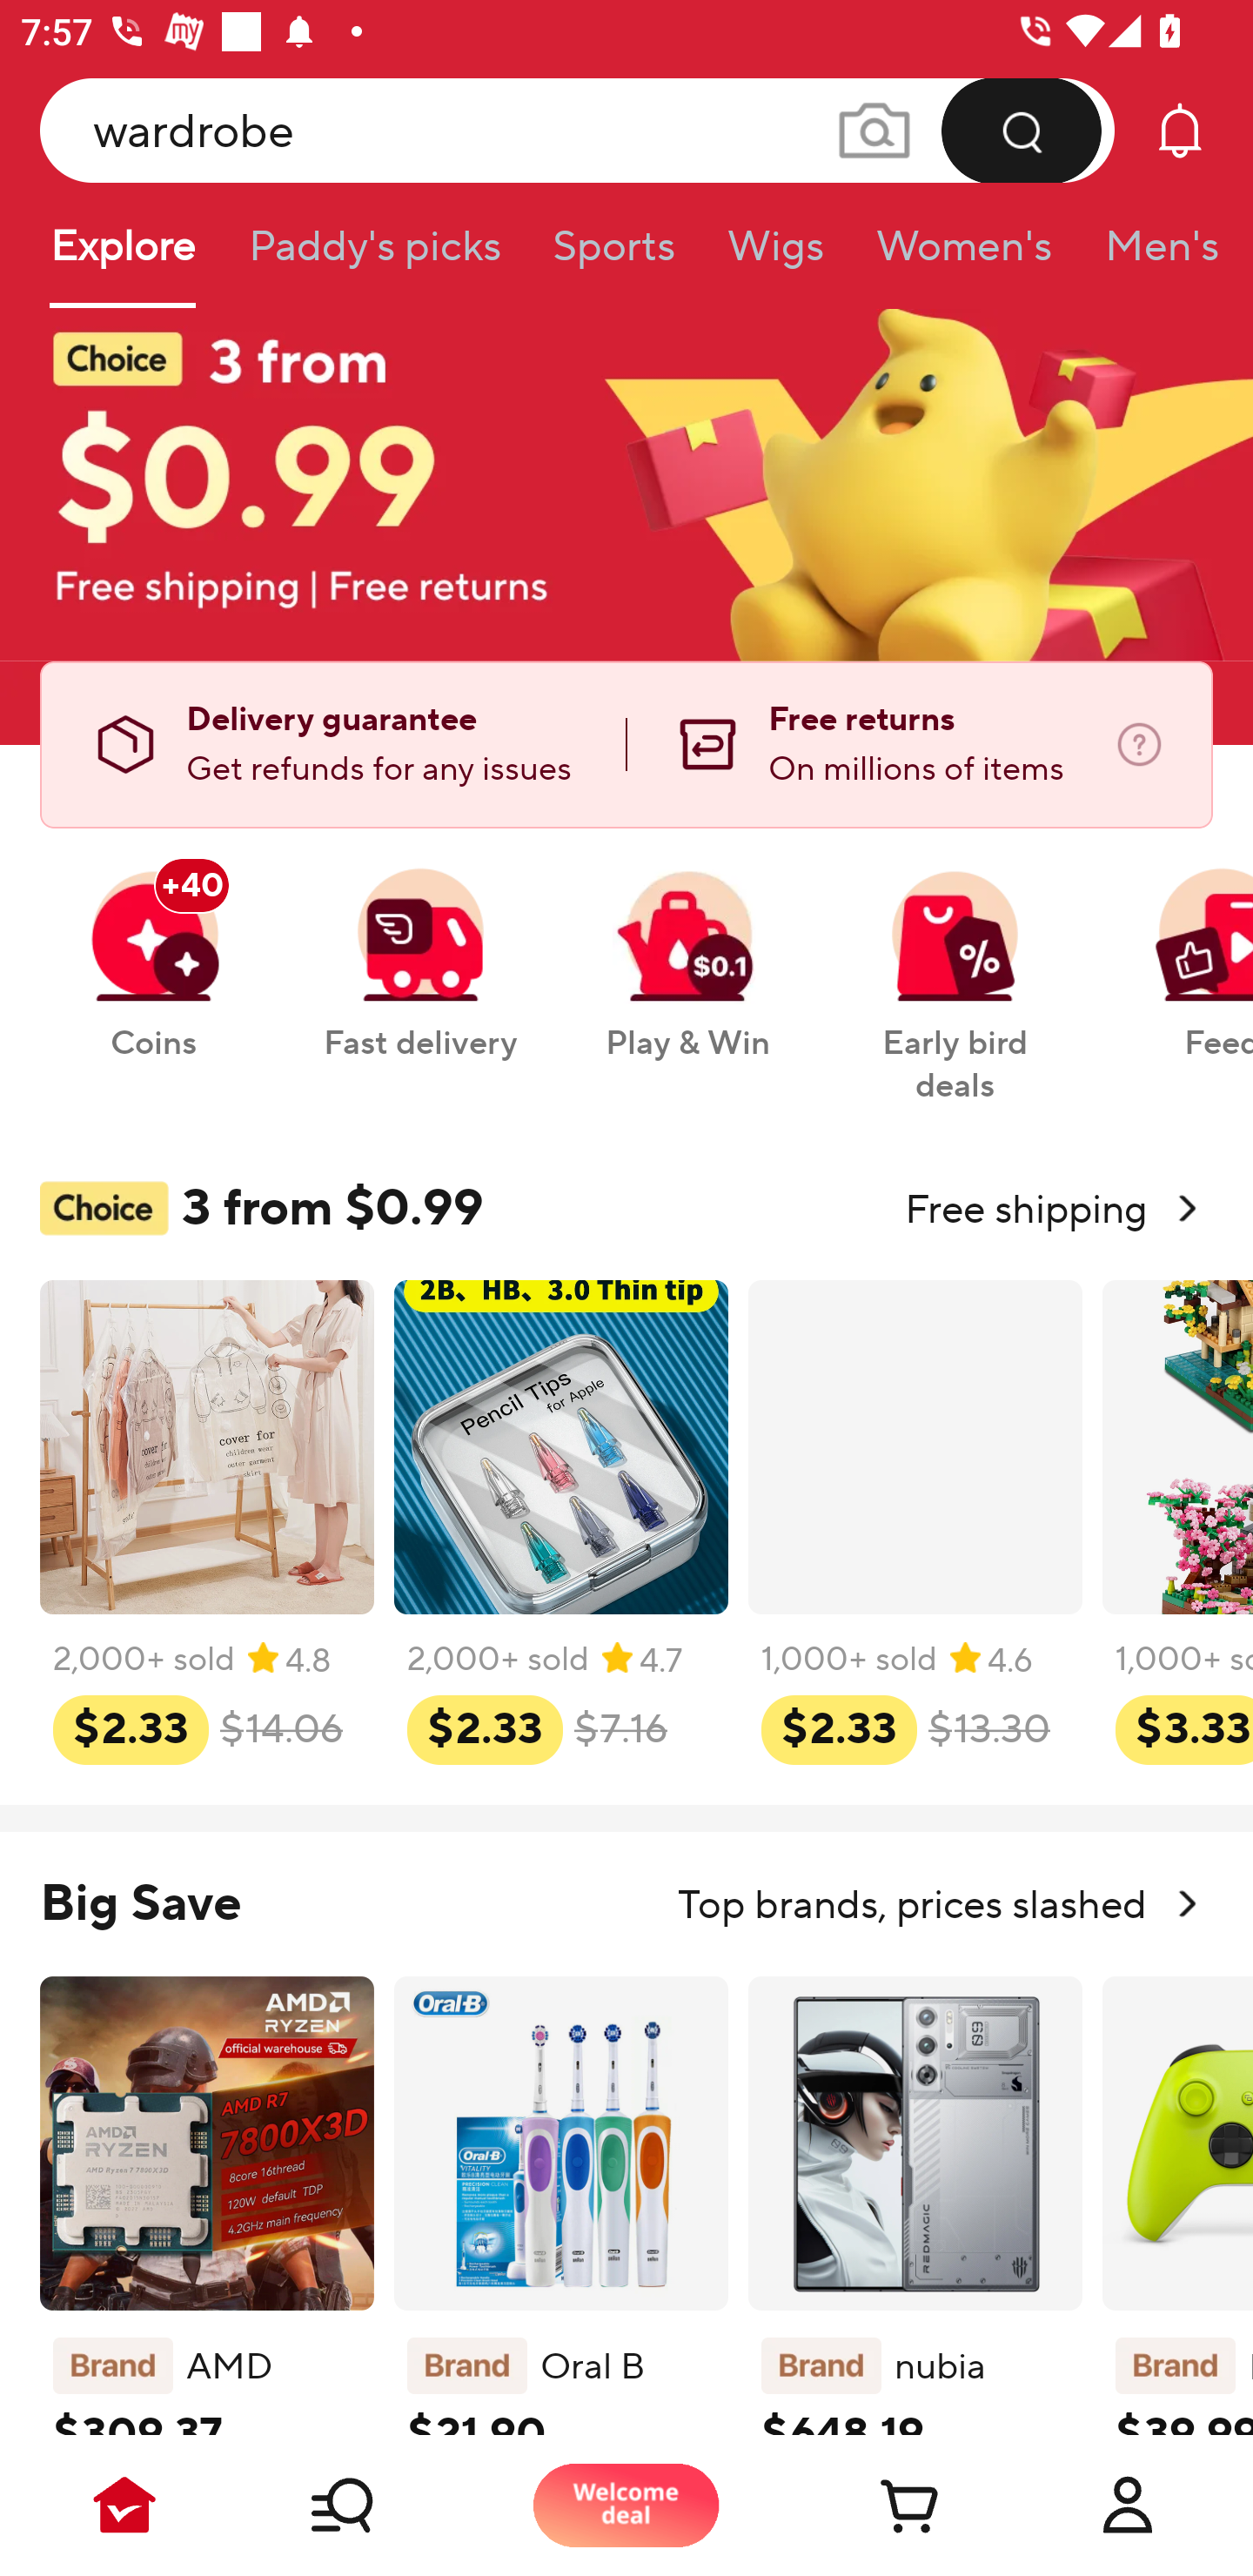 The height and width of the screenshot is (2576, 1253). Describe the element at coordinates (419, 948) in the screenshot. I see `Fast deliverybutton Fast delivery` at that location.